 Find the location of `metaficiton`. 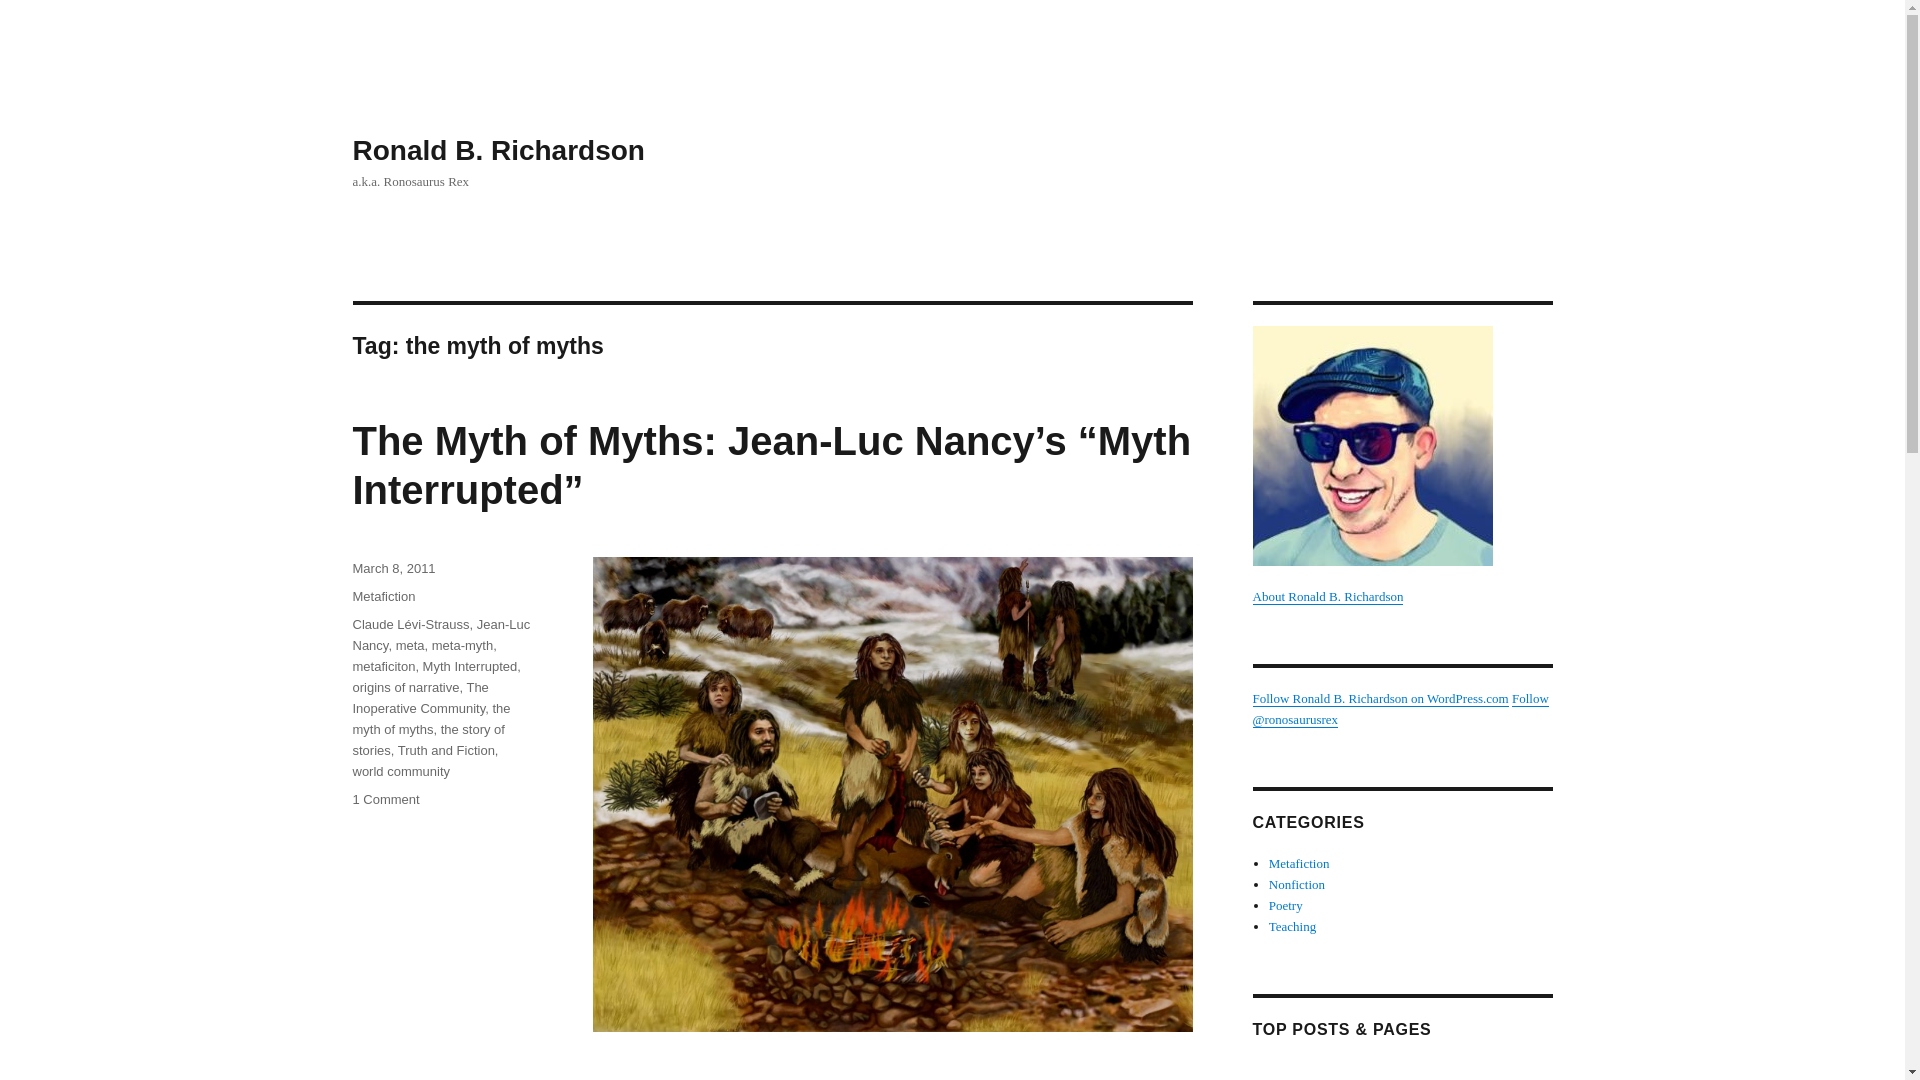

metaficiton is located at coordinates (382, 666).